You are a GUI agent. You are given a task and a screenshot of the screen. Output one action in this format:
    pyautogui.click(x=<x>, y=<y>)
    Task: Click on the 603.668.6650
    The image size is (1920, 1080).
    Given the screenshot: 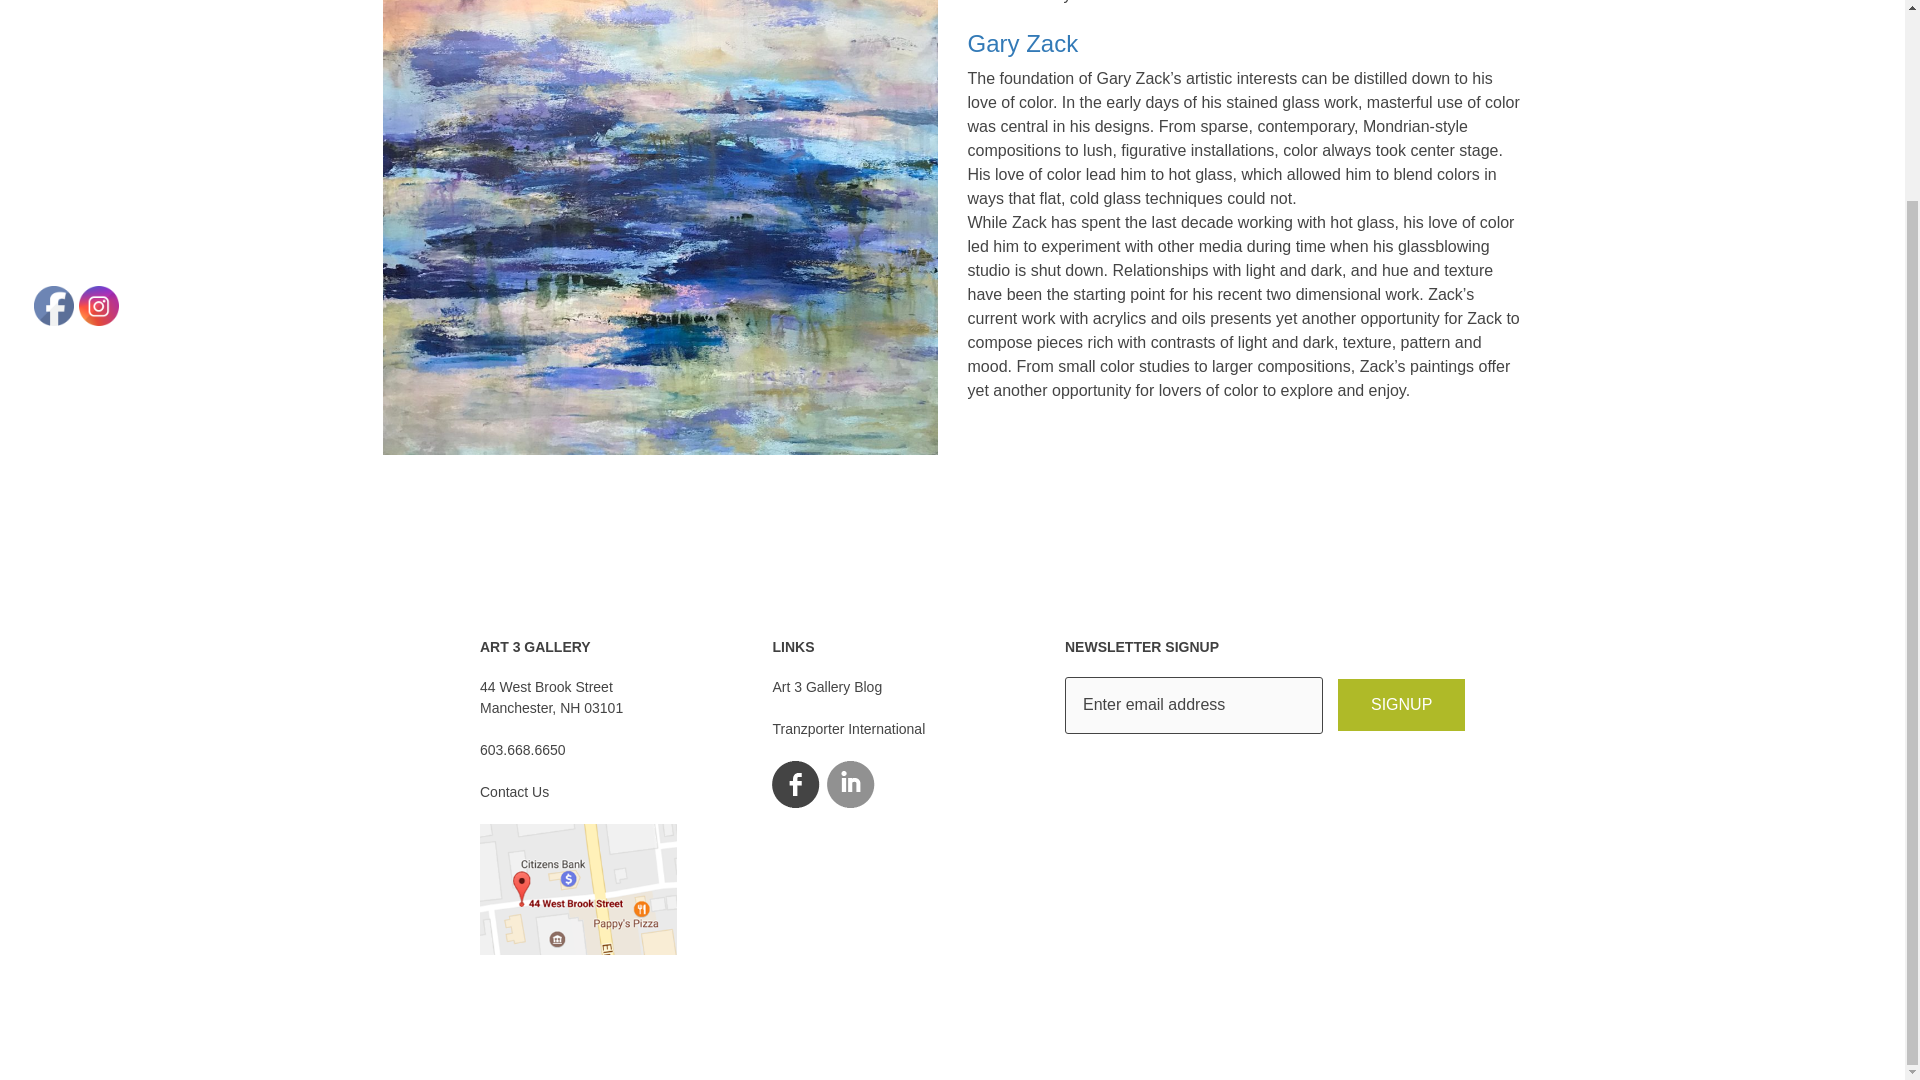 What is the action you would take?
    pyautogui.click(x=98, y=305)
    